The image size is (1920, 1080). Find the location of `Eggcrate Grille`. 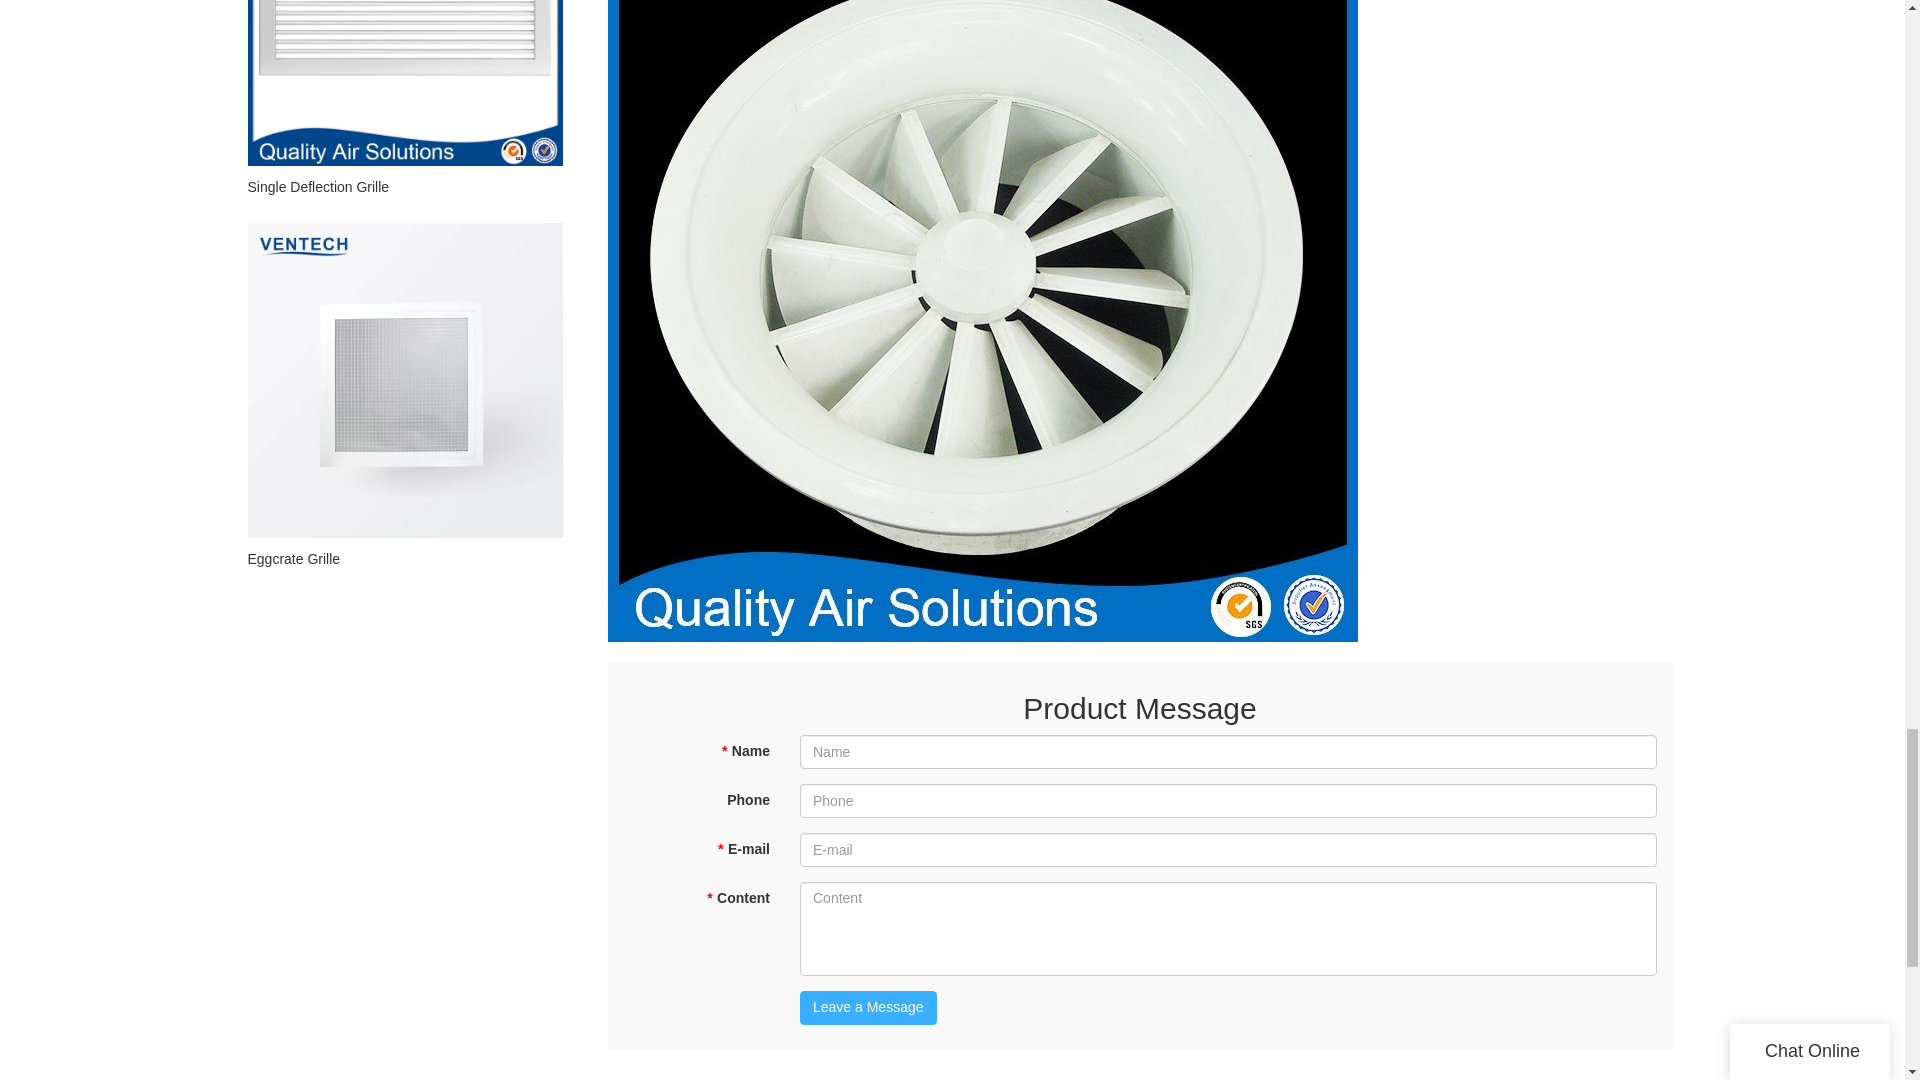

Eggcrate Grille is located at coordinates (404, 558).